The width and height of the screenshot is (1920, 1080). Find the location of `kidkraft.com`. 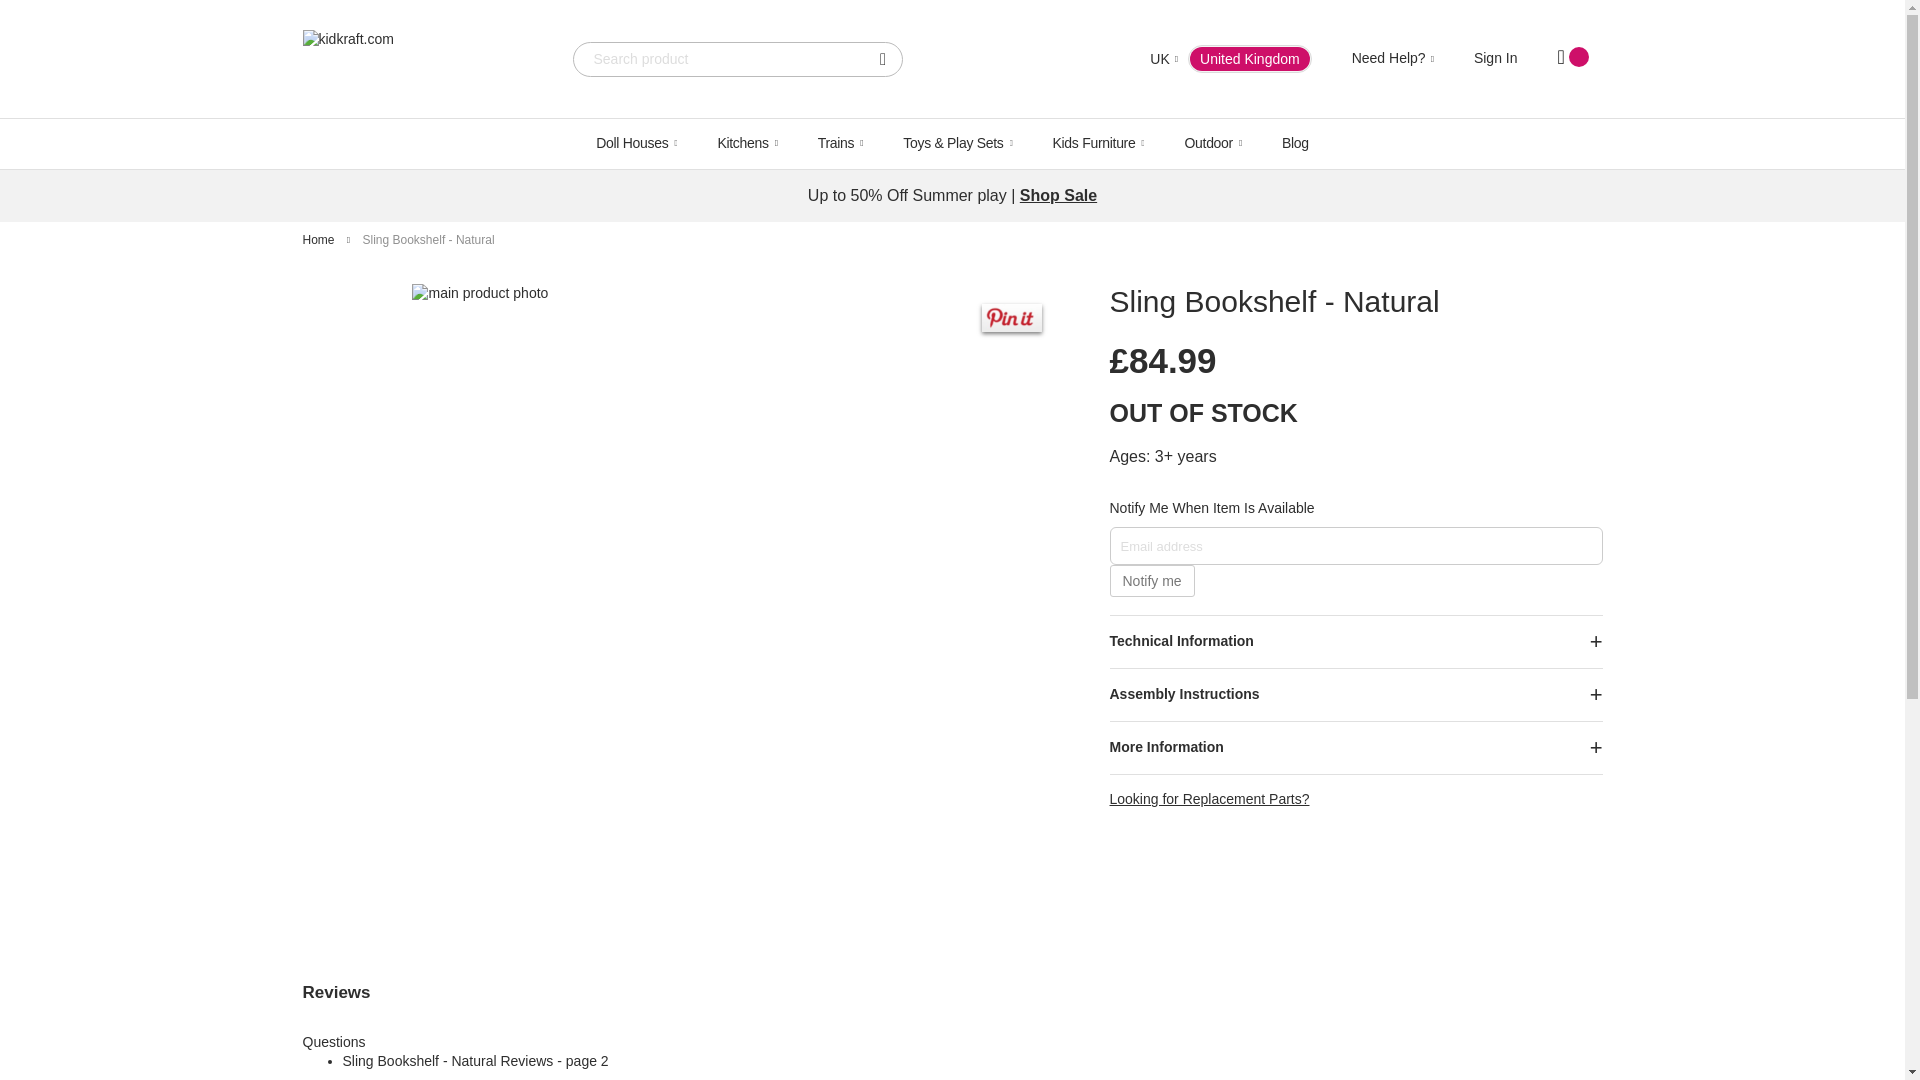

kidkraft.com is located at coordinates (416, 58).